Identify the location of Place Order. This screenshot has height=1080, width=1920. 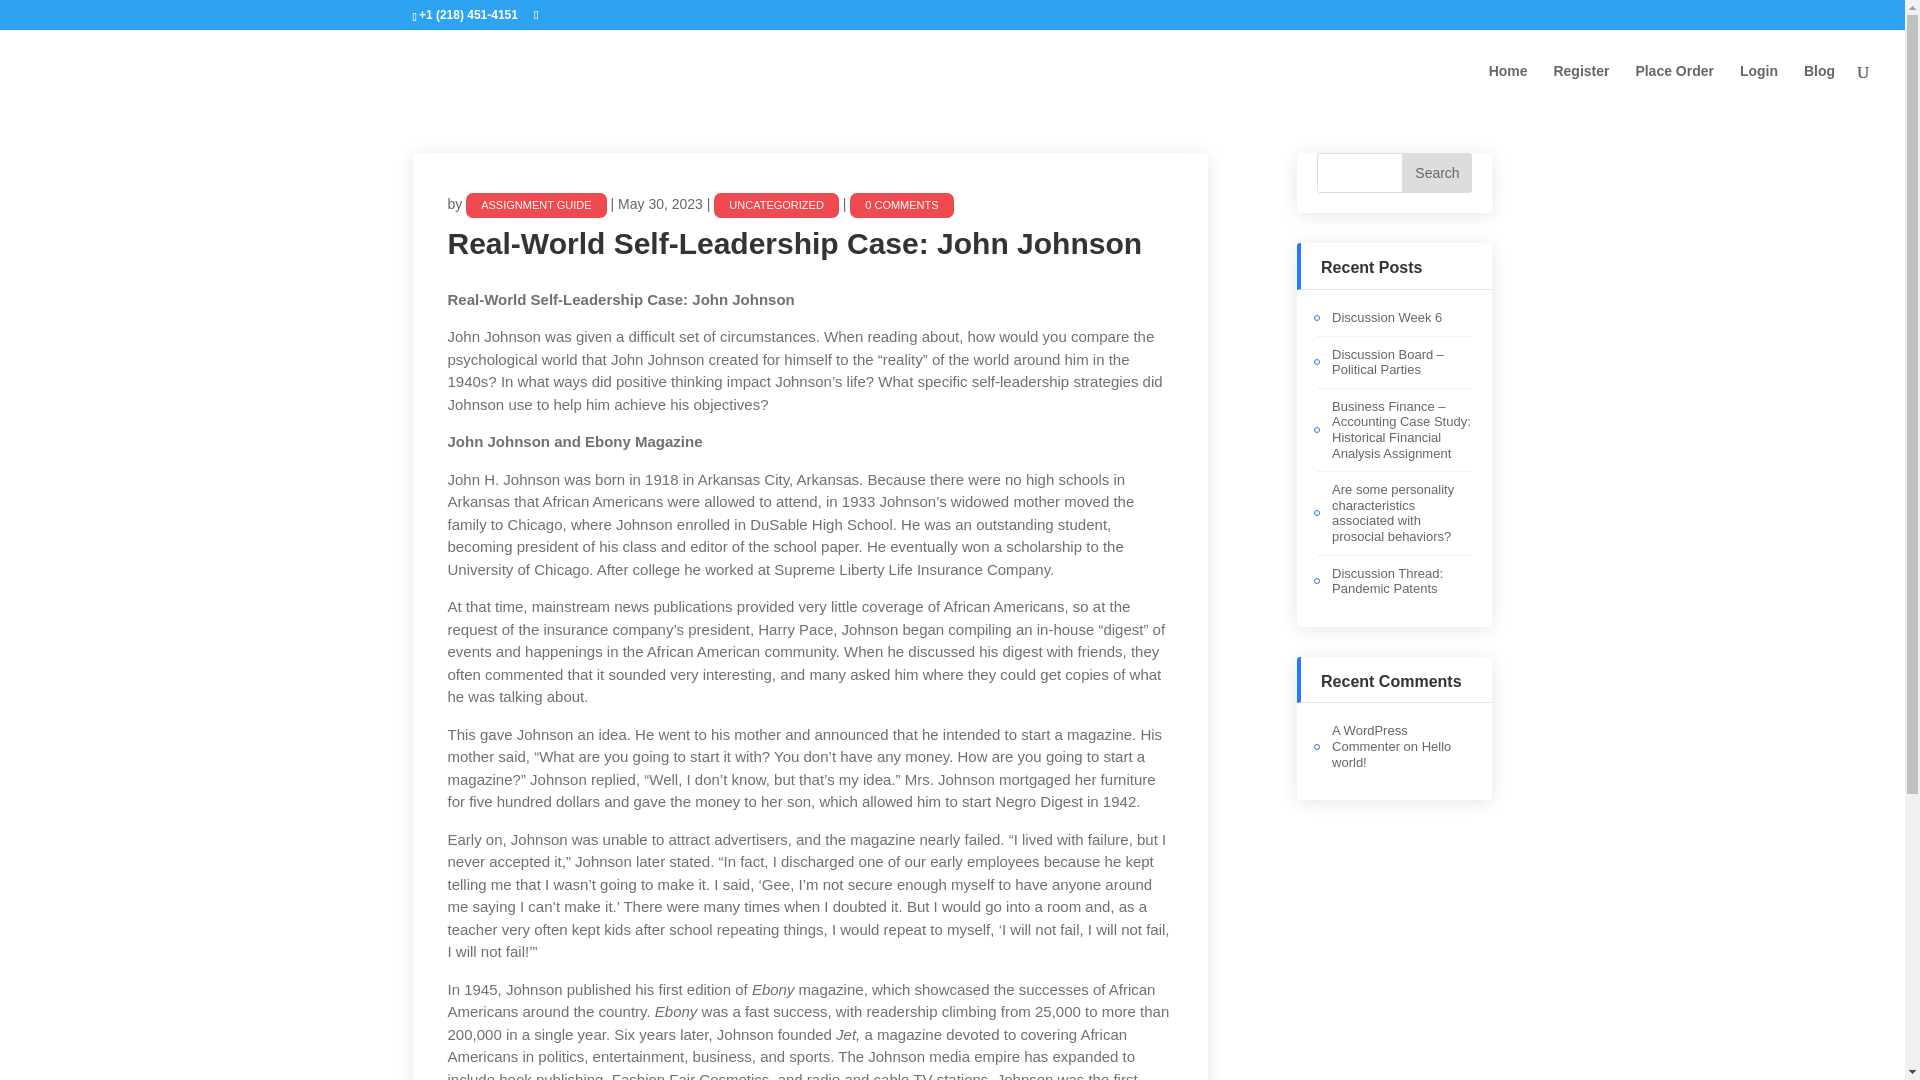
(1674, 87).